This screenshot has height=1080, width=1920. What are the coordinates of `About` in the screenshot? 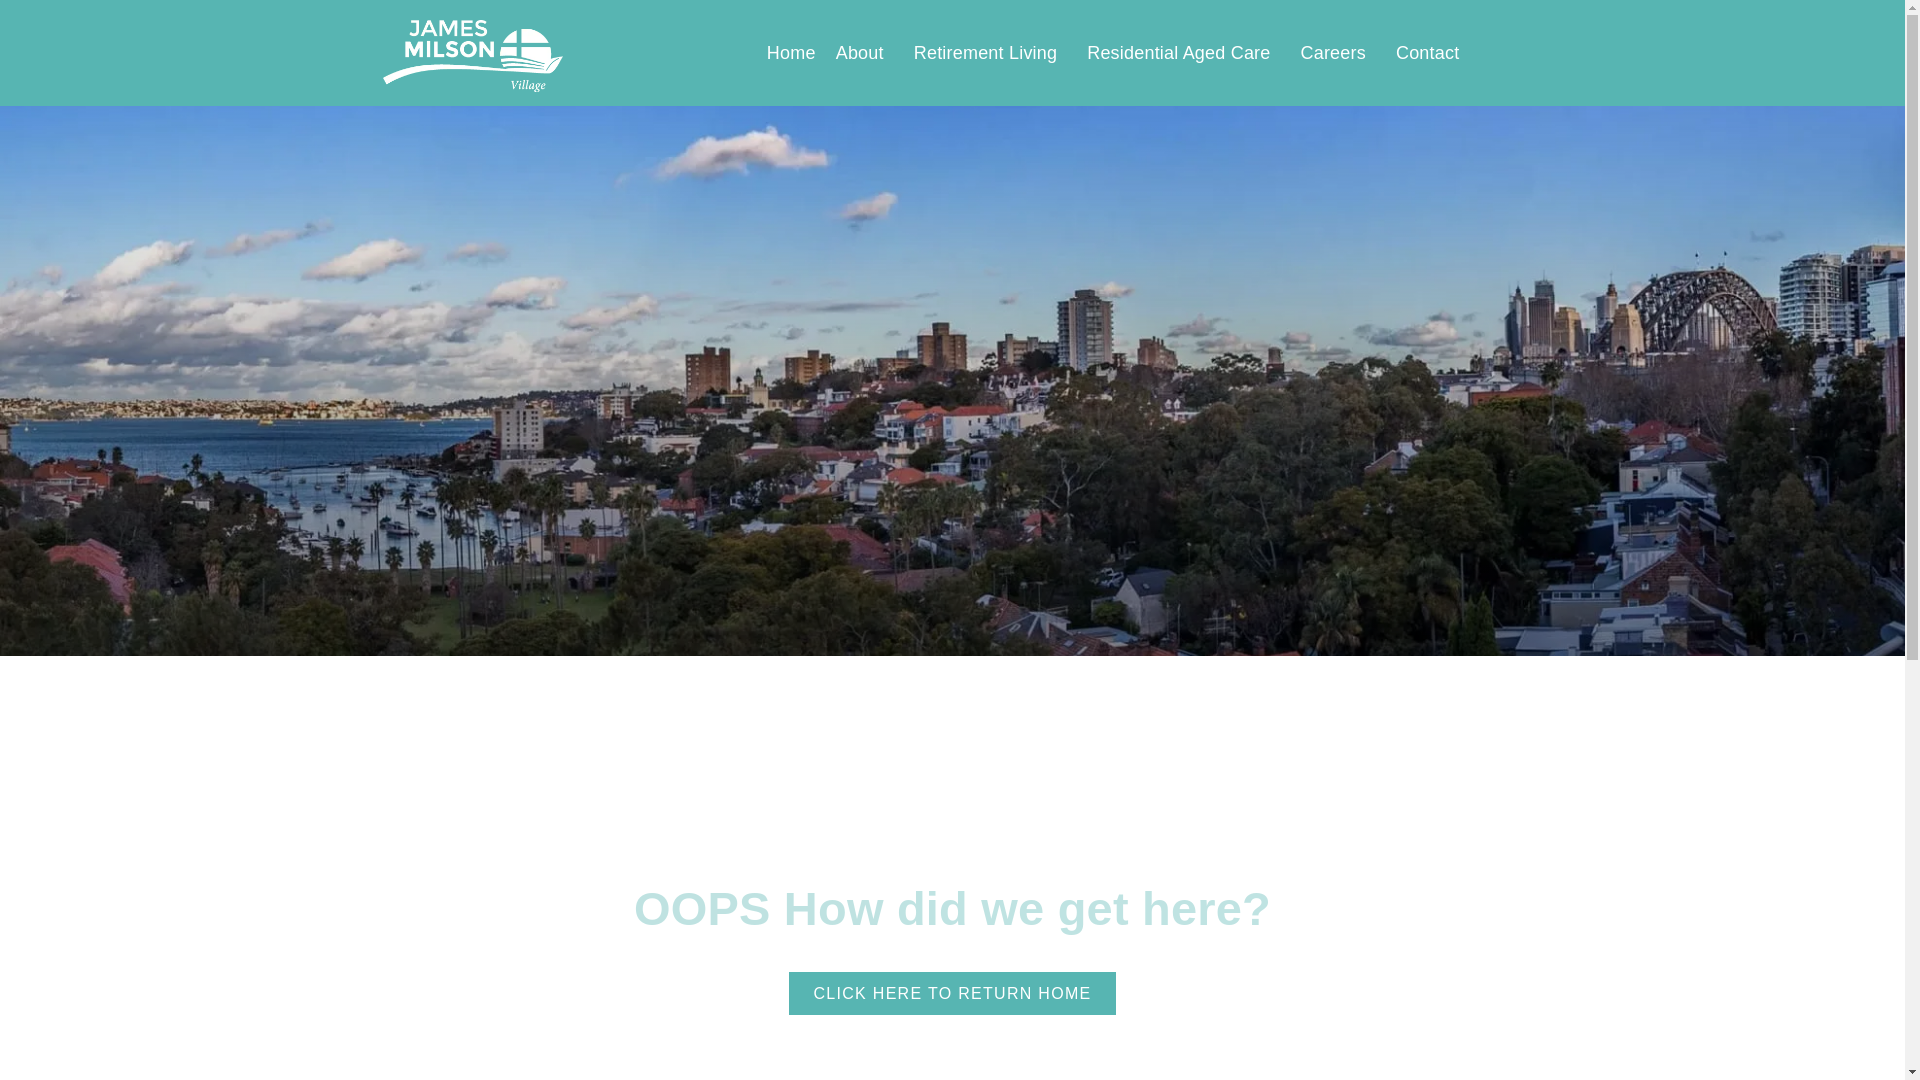 It's located at (865, 53).